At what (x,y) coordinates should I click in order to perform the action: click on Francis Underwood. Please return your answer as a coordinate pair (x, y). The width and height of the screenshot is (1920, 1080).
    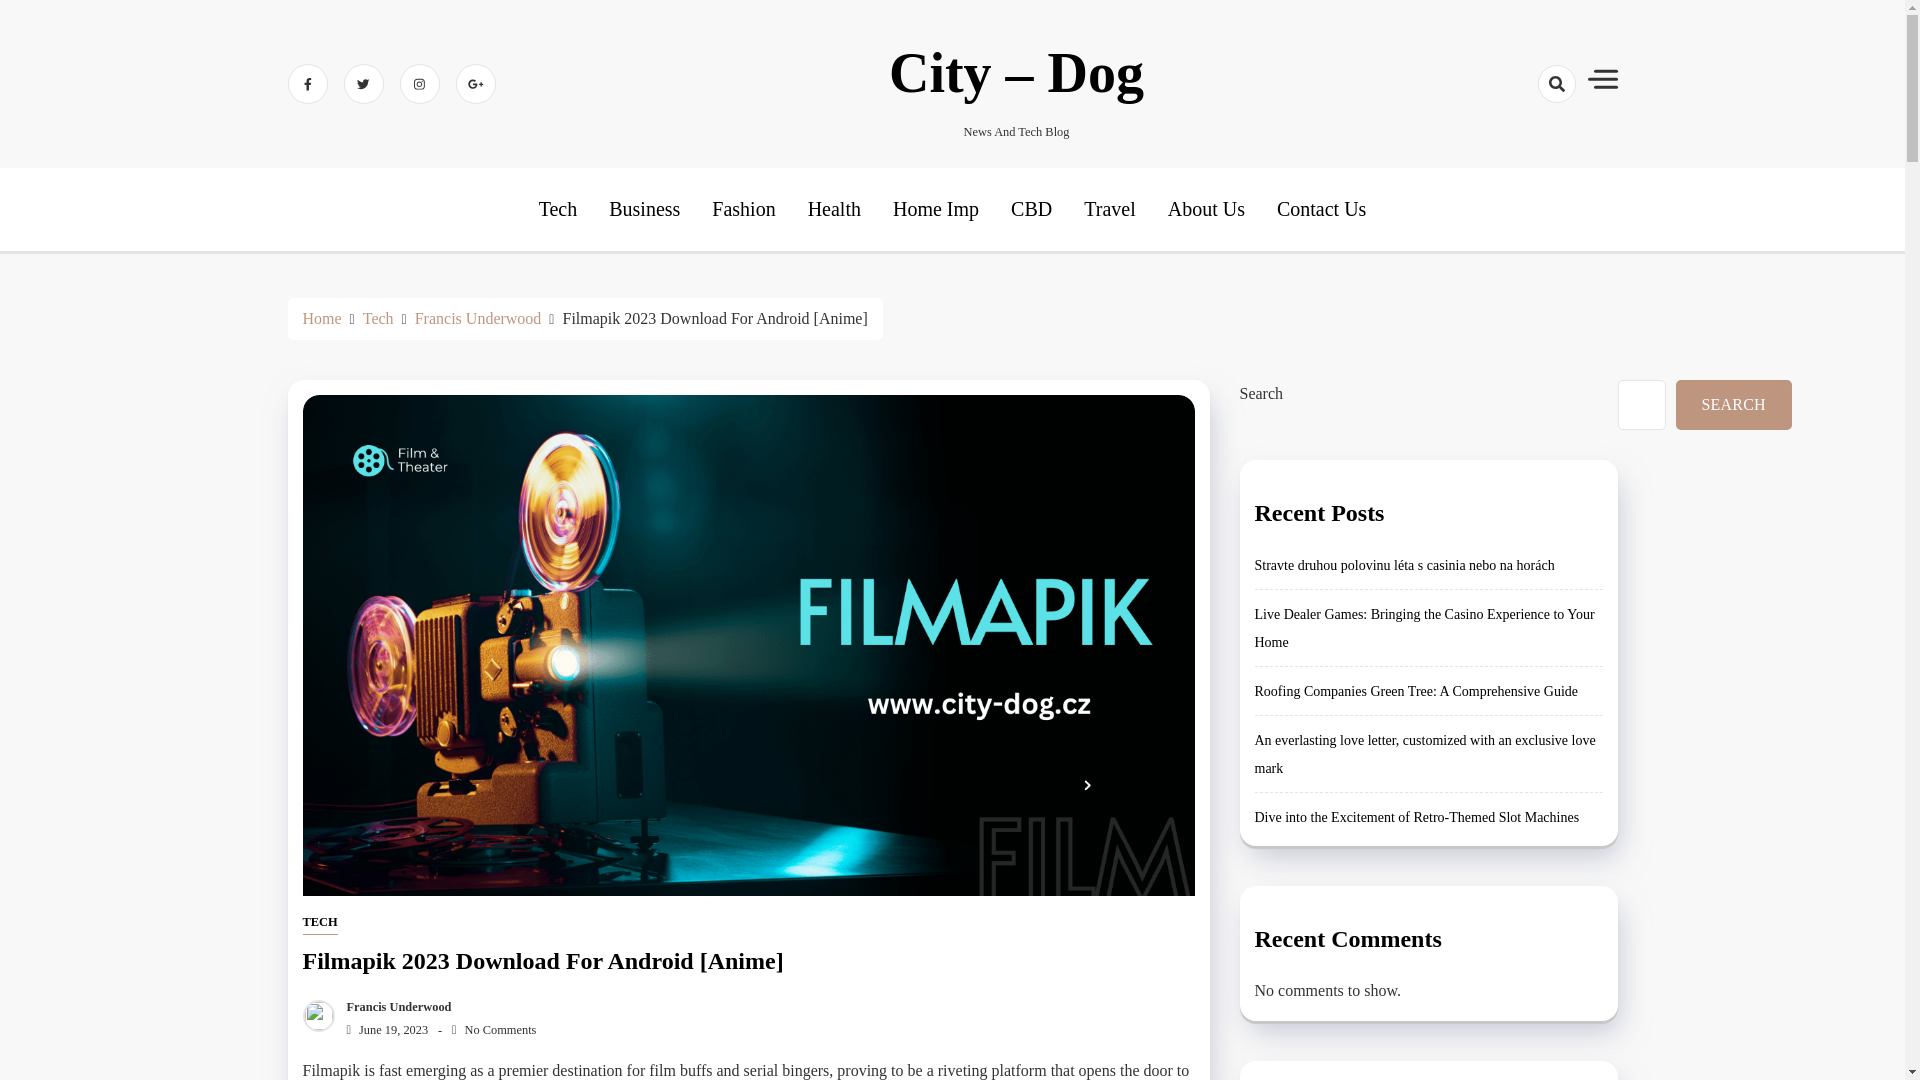
    Looking at the image, I should click on (478, 318).